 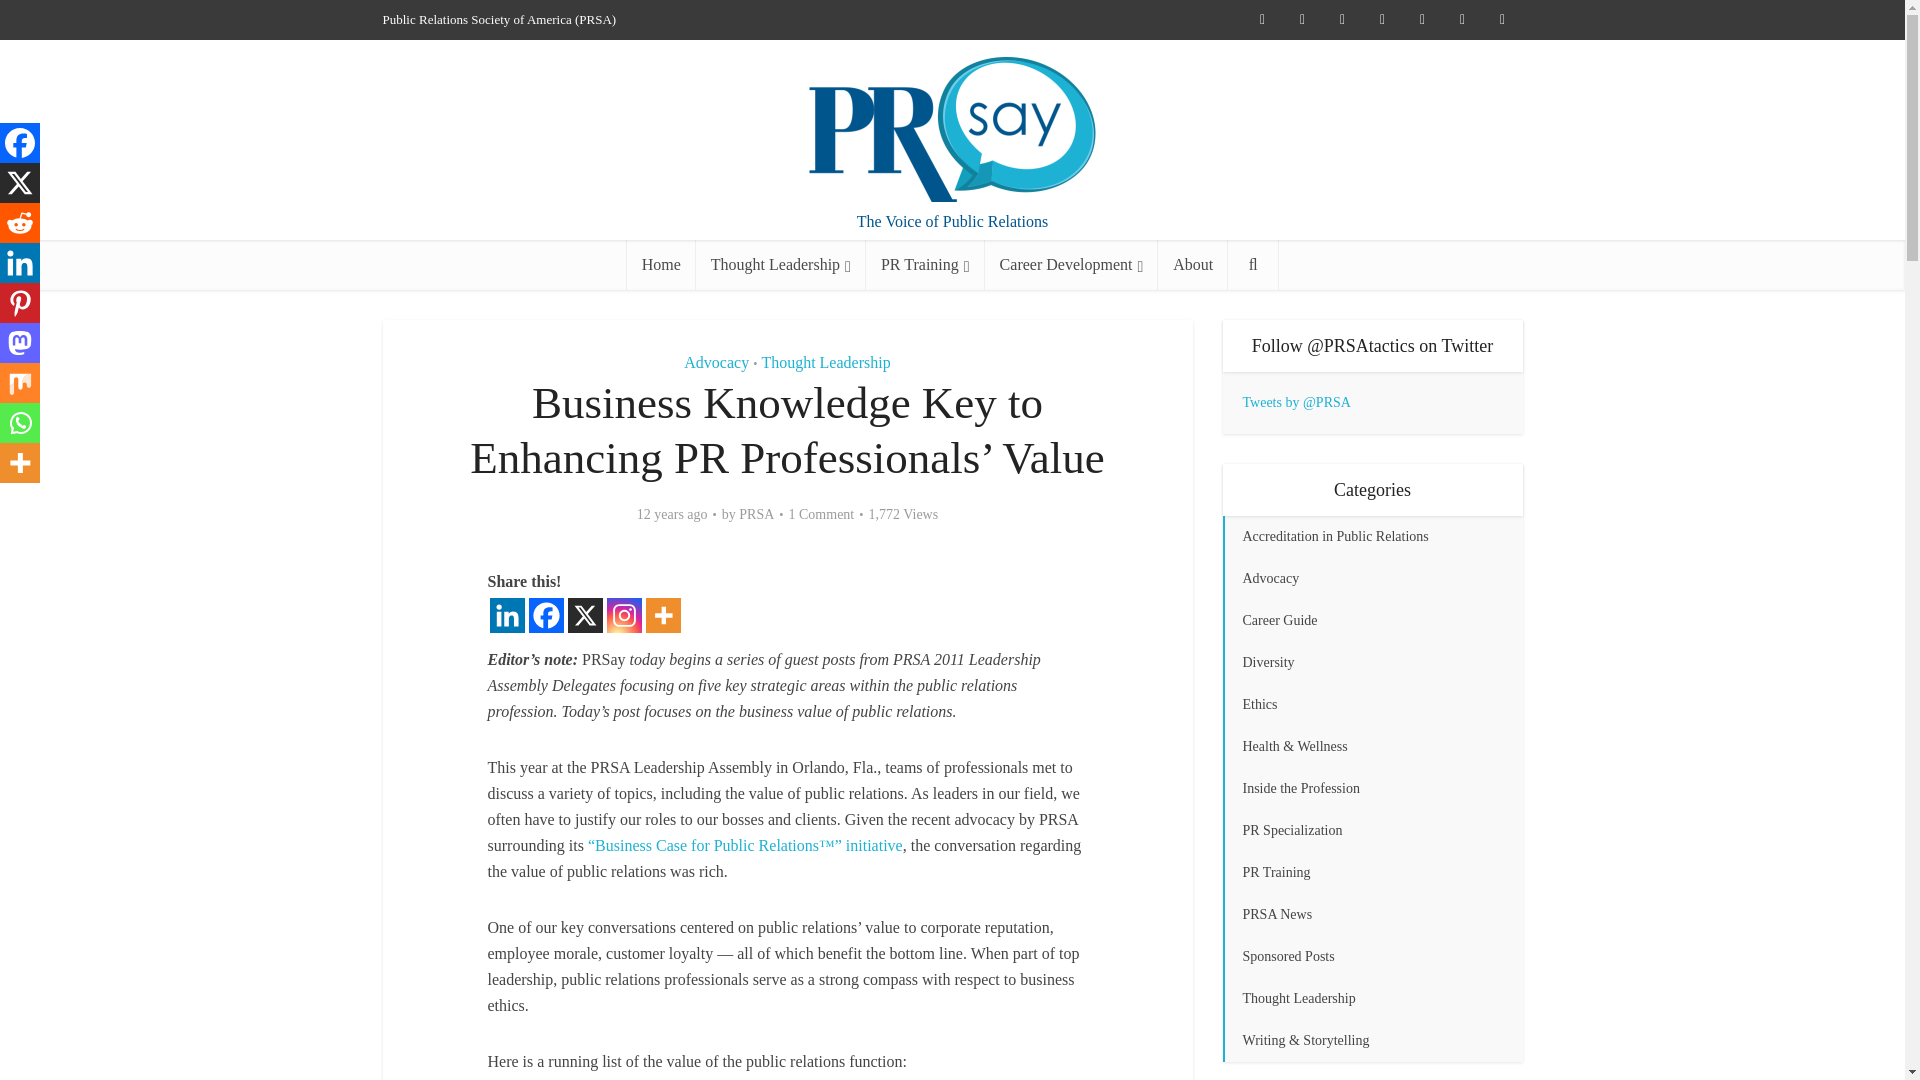 What do you see at coordinates (20, 342) in the screenshot?
I see `Mastodon` at bounding box center [20, 342].